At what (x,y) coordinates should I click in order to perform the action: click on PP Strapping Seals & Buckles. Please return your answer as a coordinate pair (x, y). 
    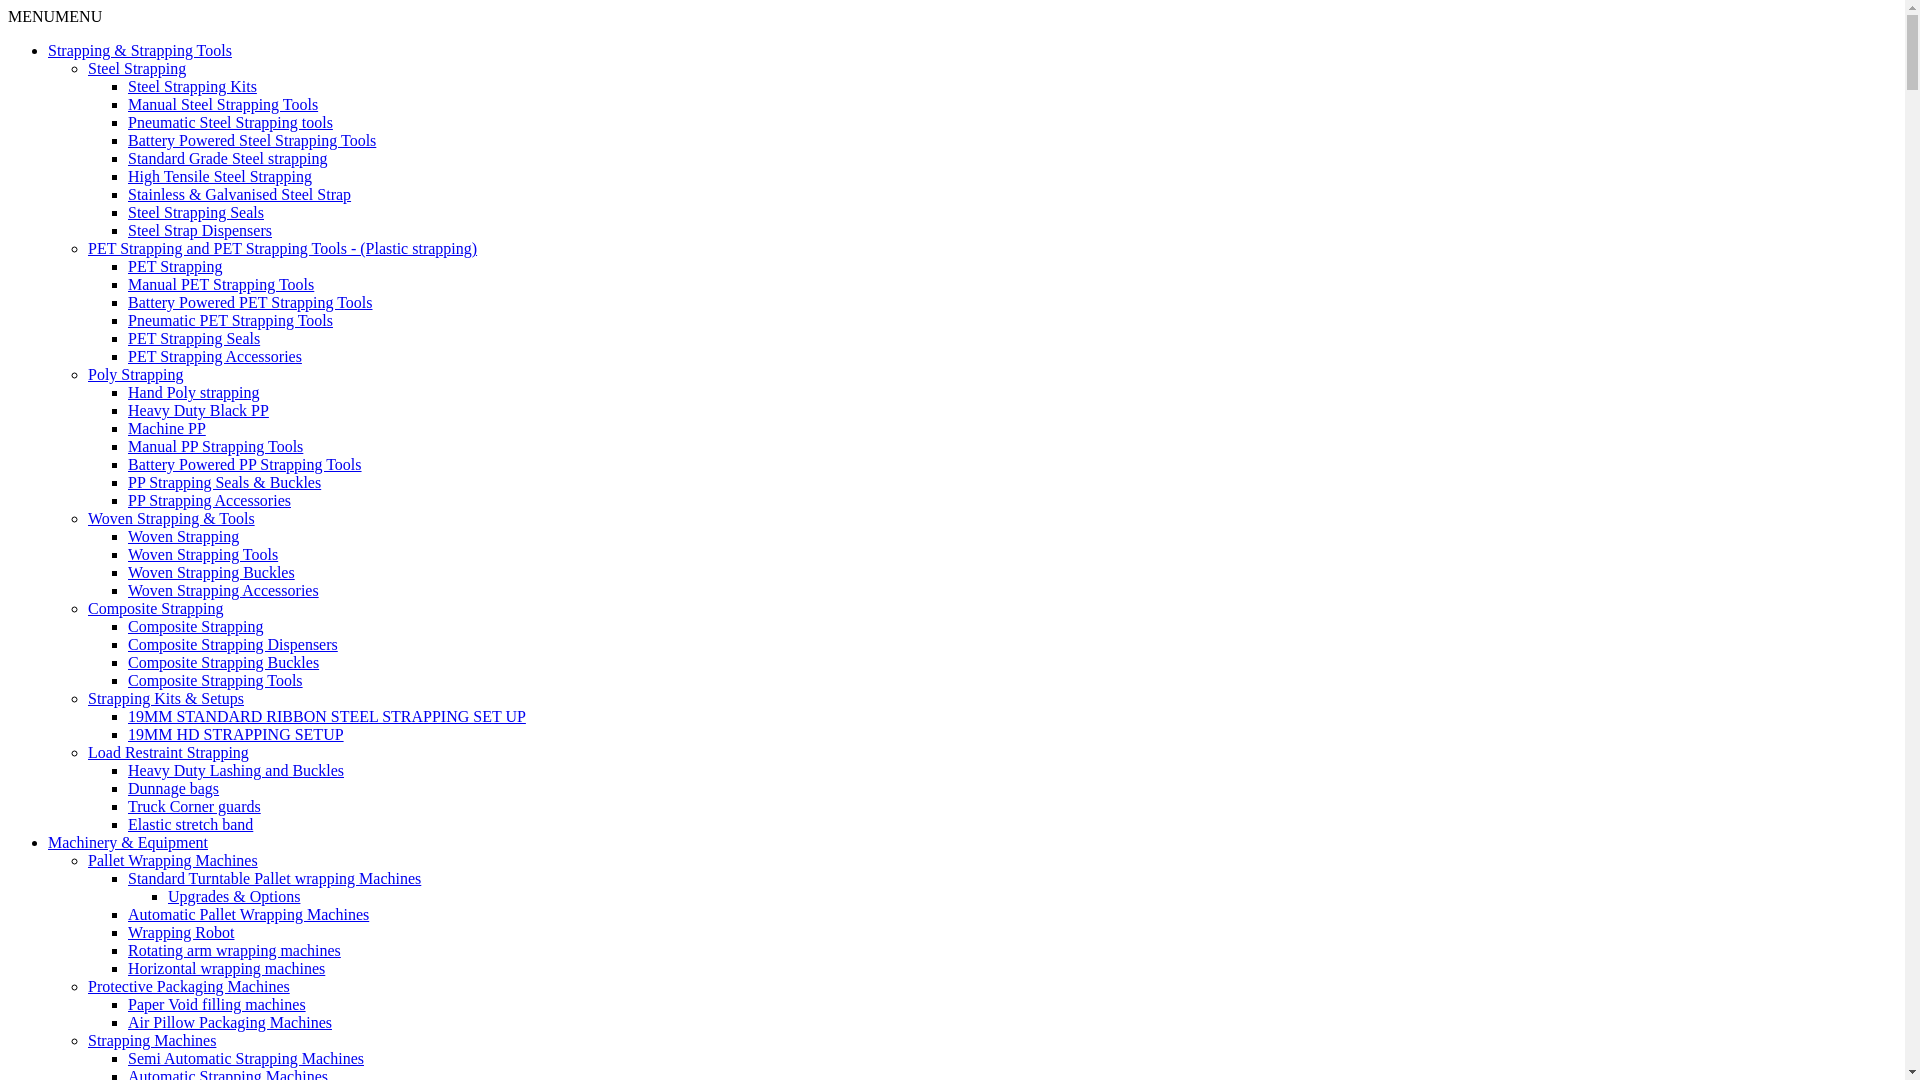
    Looking at the image, I should click on (224, 482).